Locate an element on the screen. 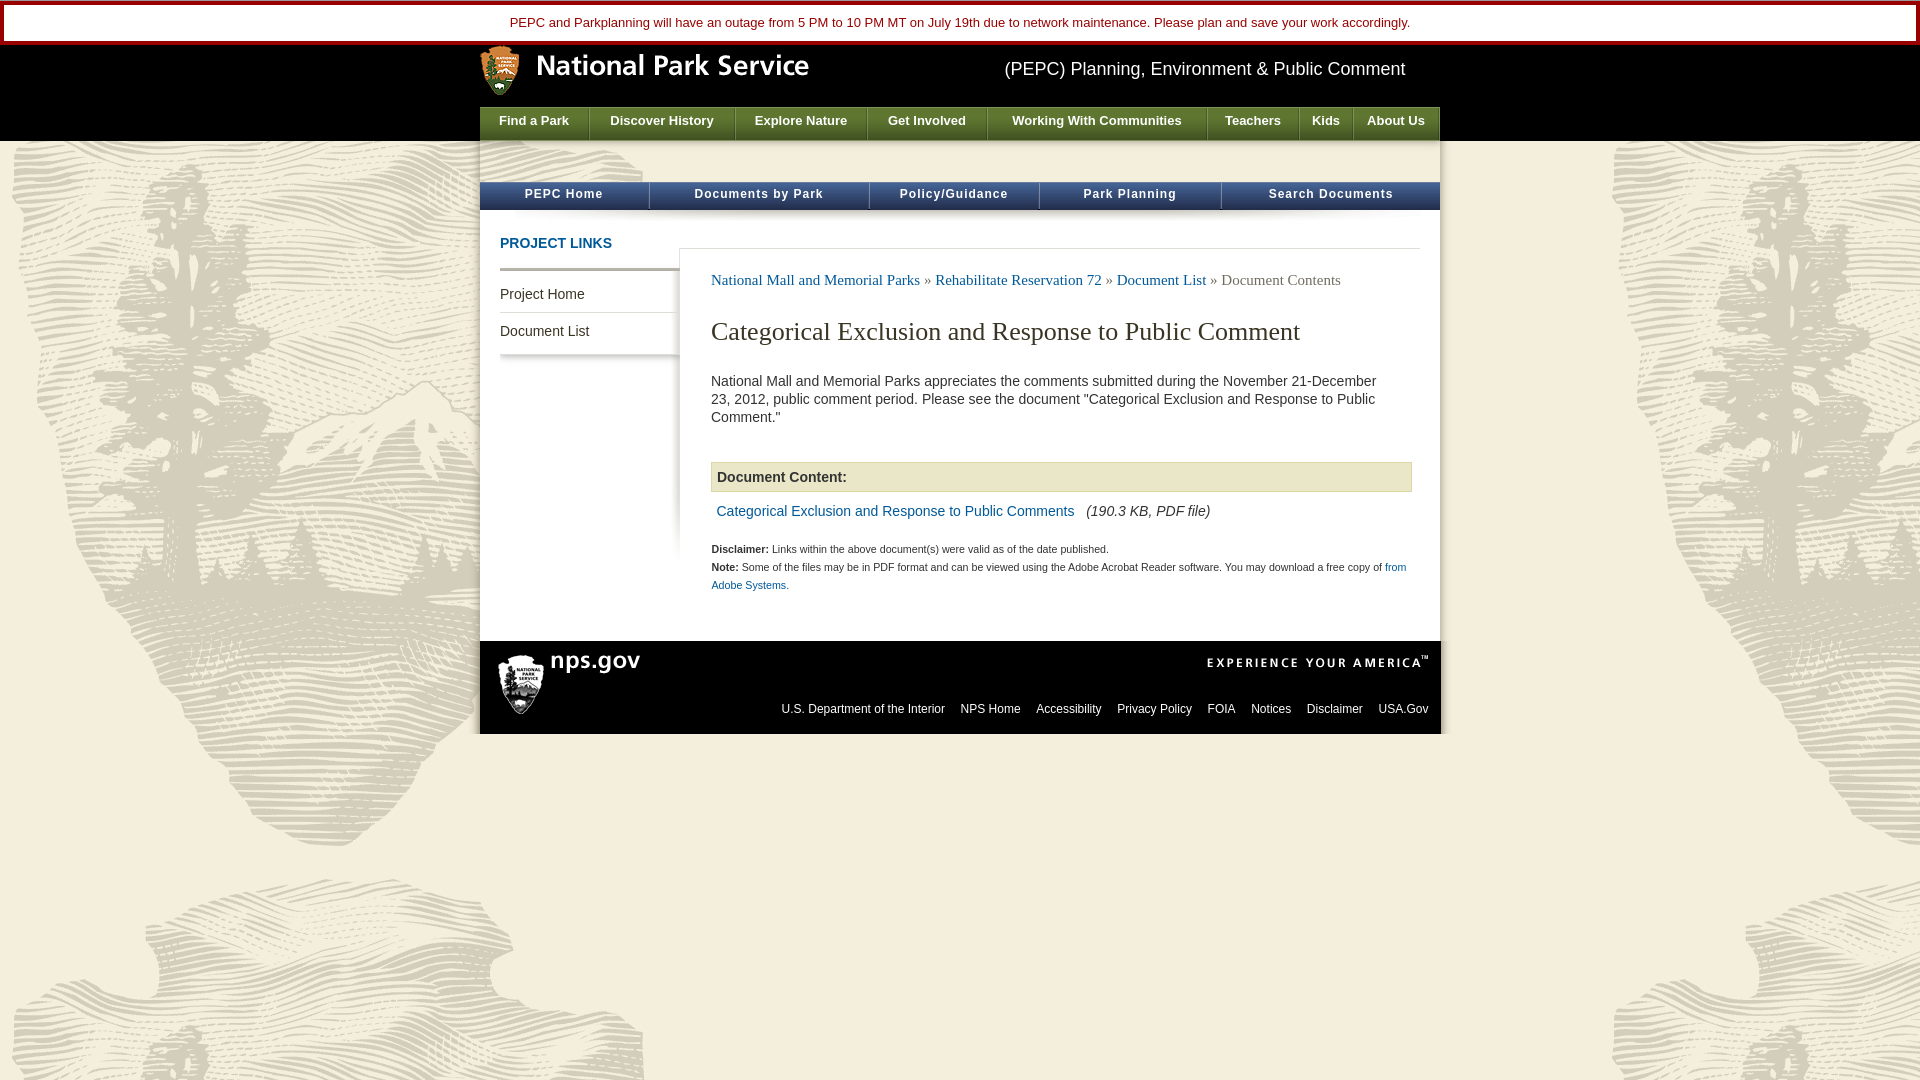  Privacy Policy is located at coordinates (1154, 709).